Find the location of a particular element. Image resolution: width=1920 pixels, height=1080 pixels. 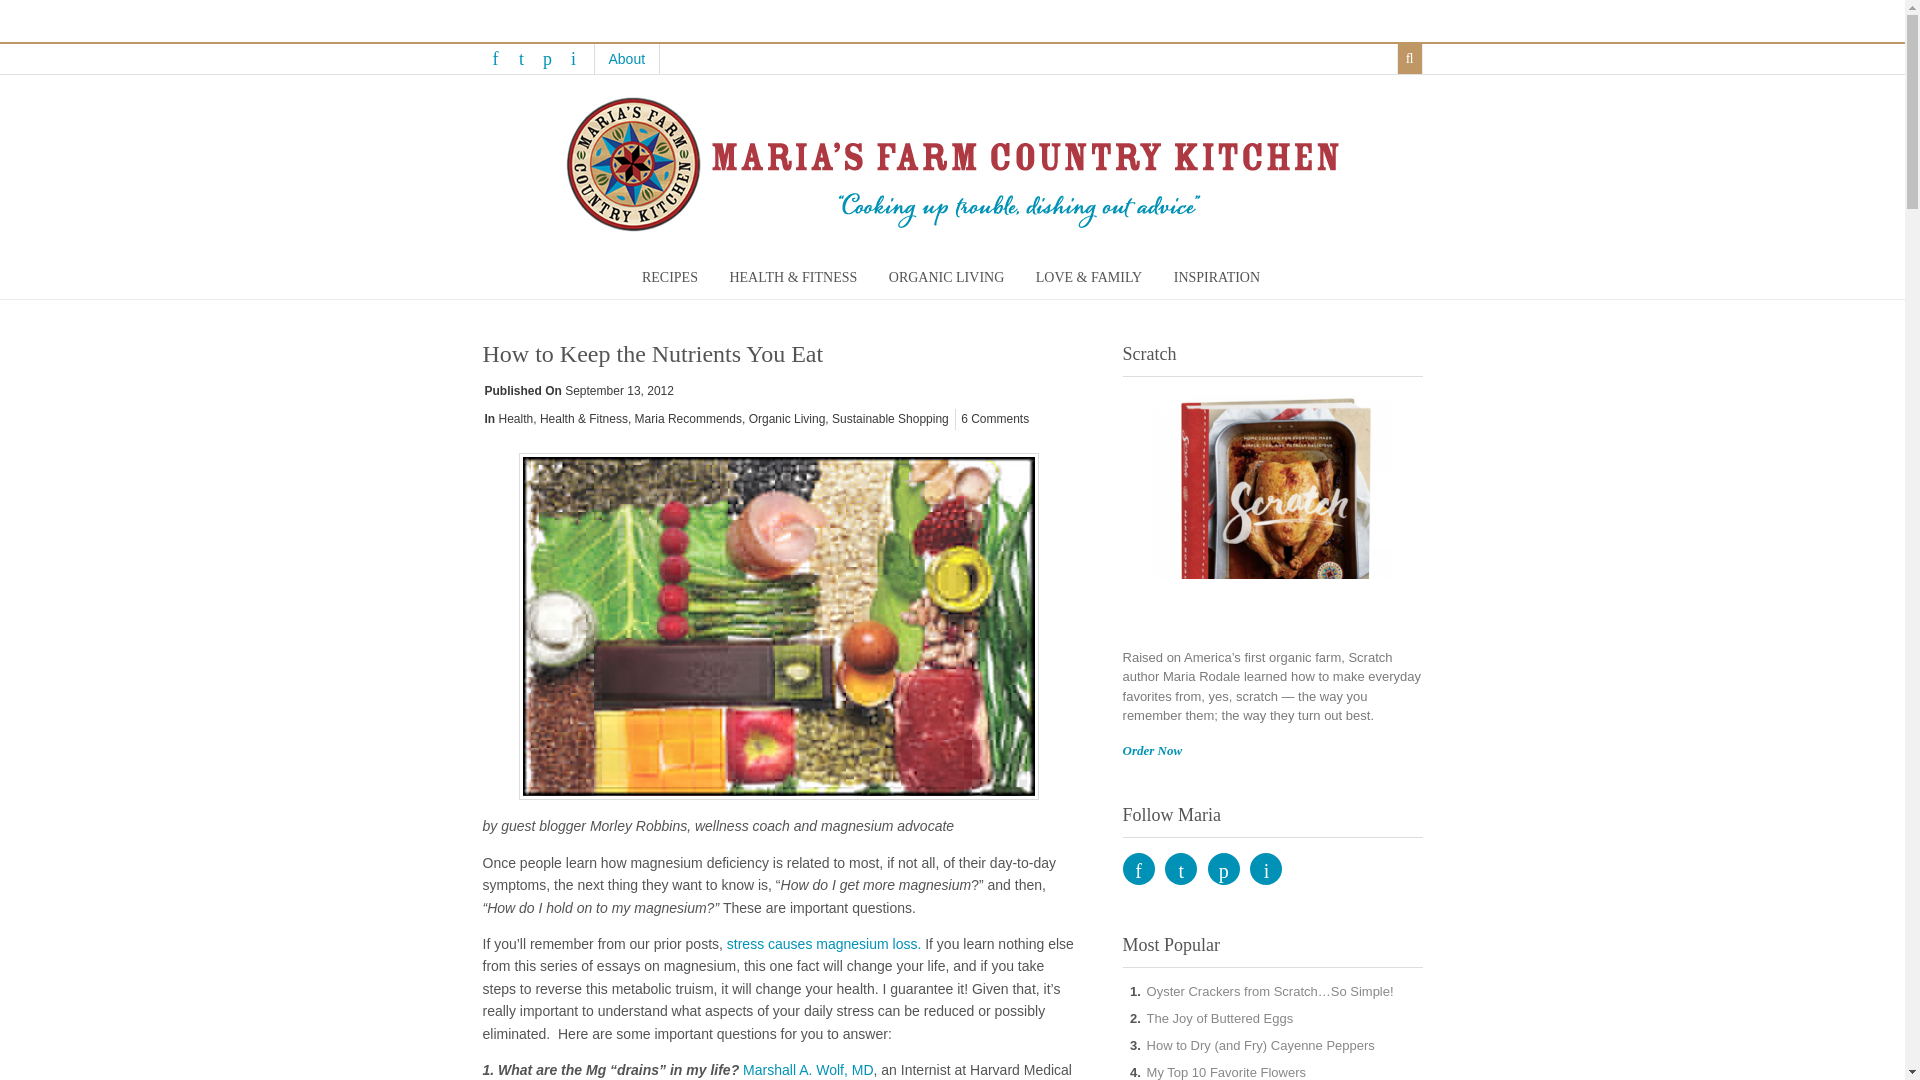

Pinterest is located at coordinates (546, 58).